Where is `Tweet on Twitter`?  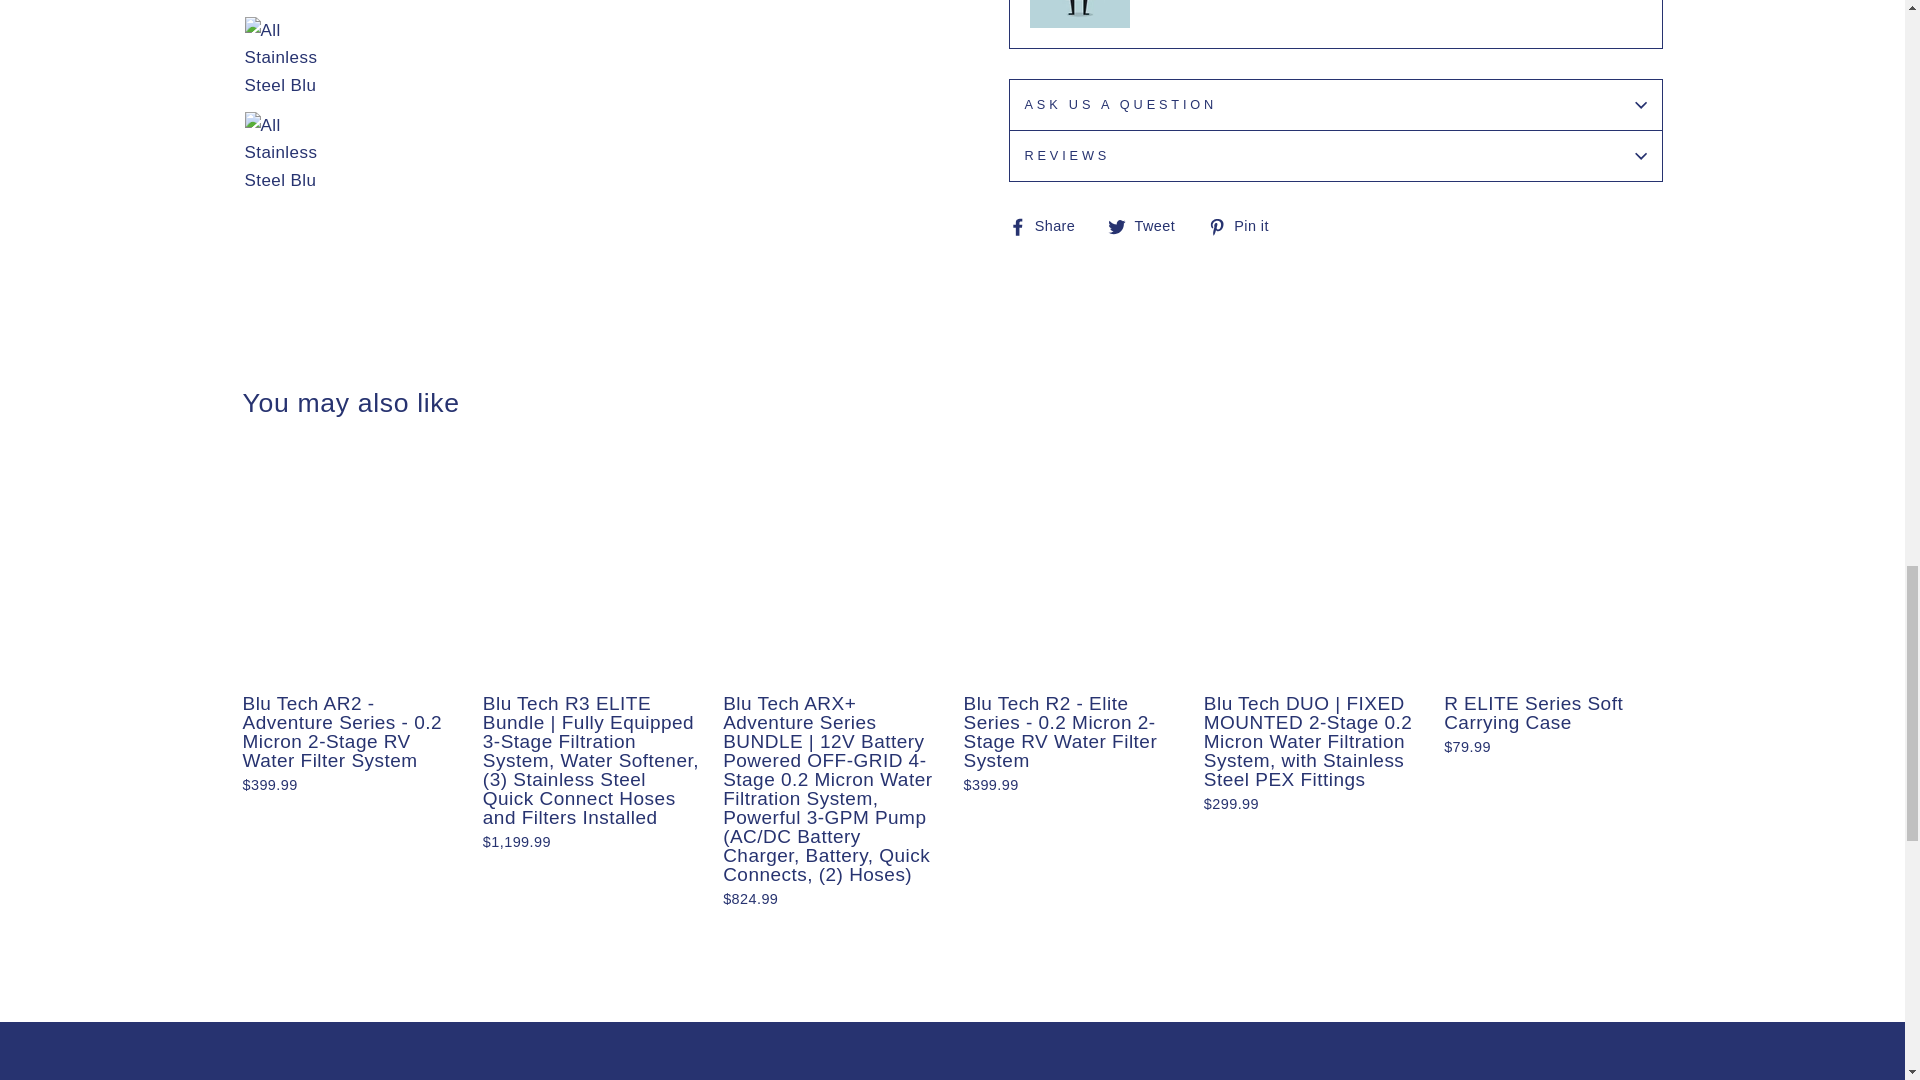 Tweet on Twitter is located at coordinates (1148, 224).